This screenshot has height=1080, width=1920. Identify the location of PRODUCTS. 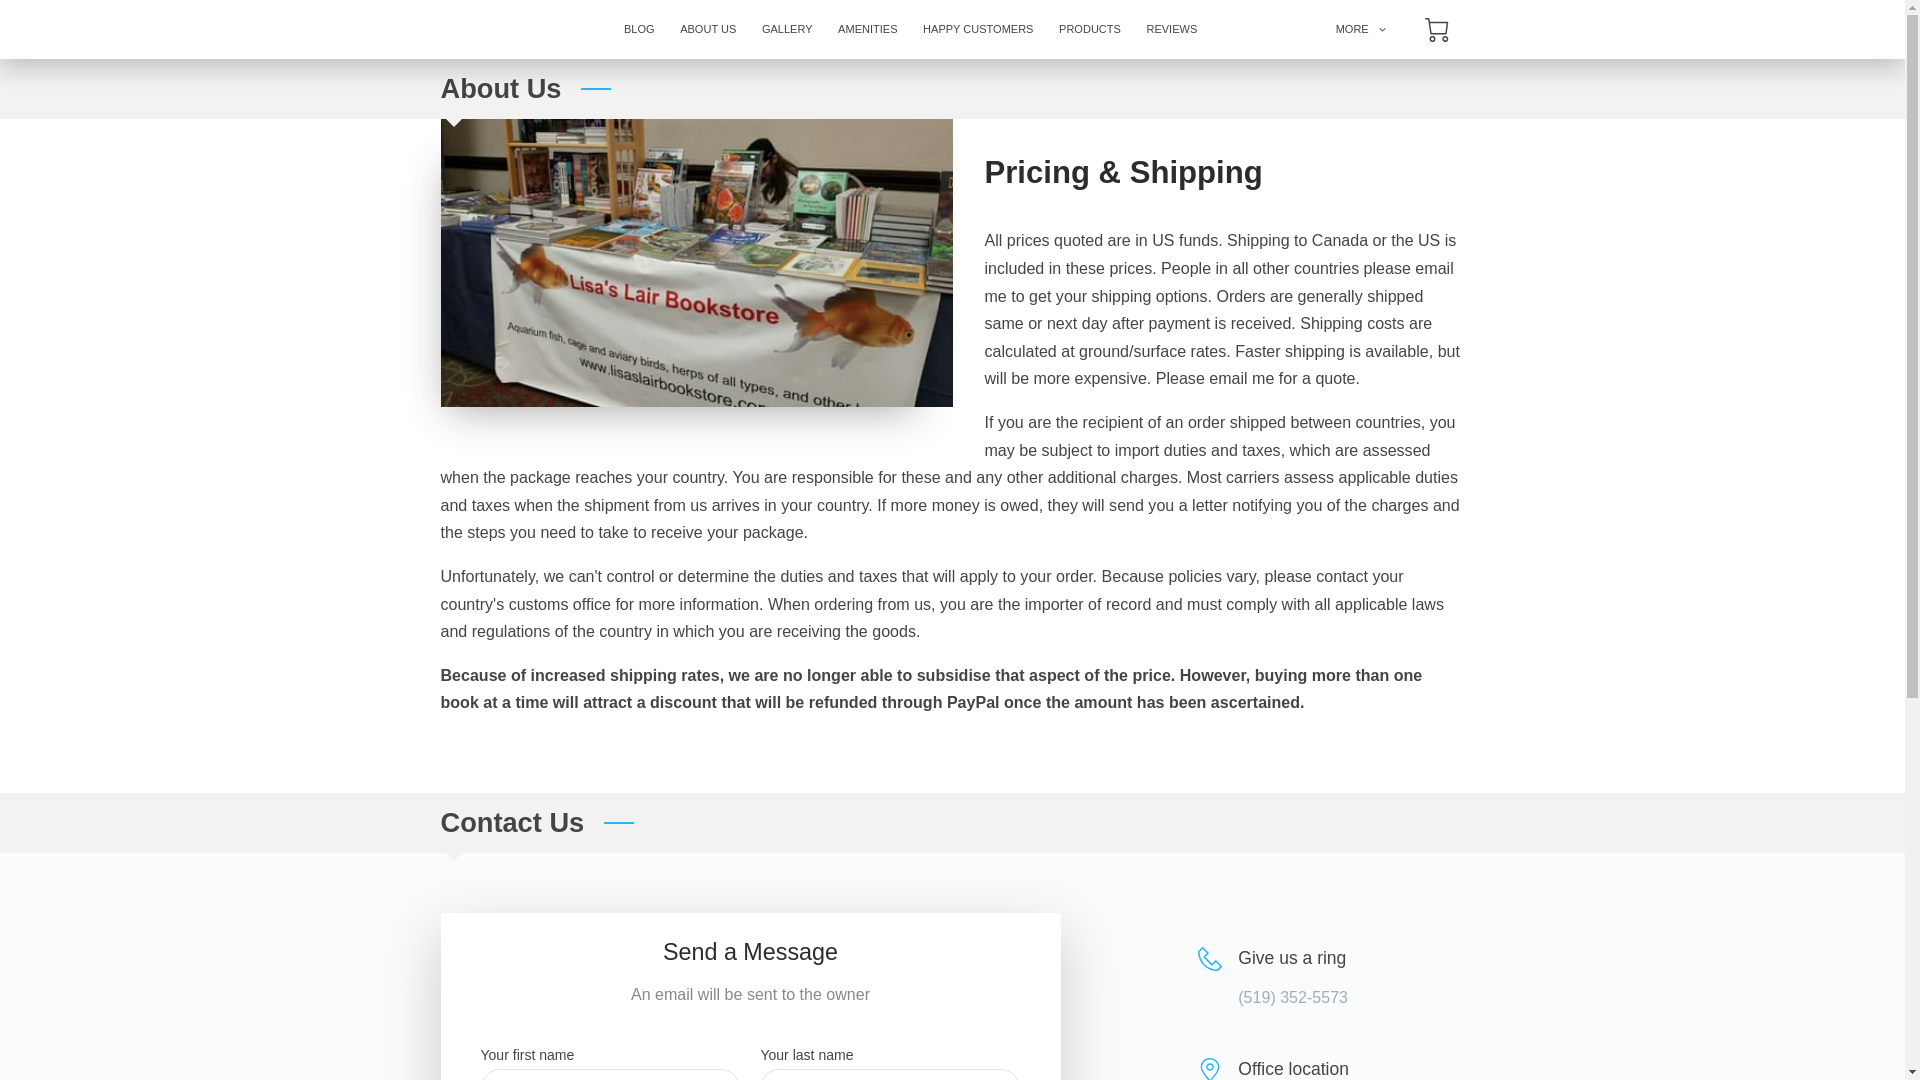
(1089, 30).